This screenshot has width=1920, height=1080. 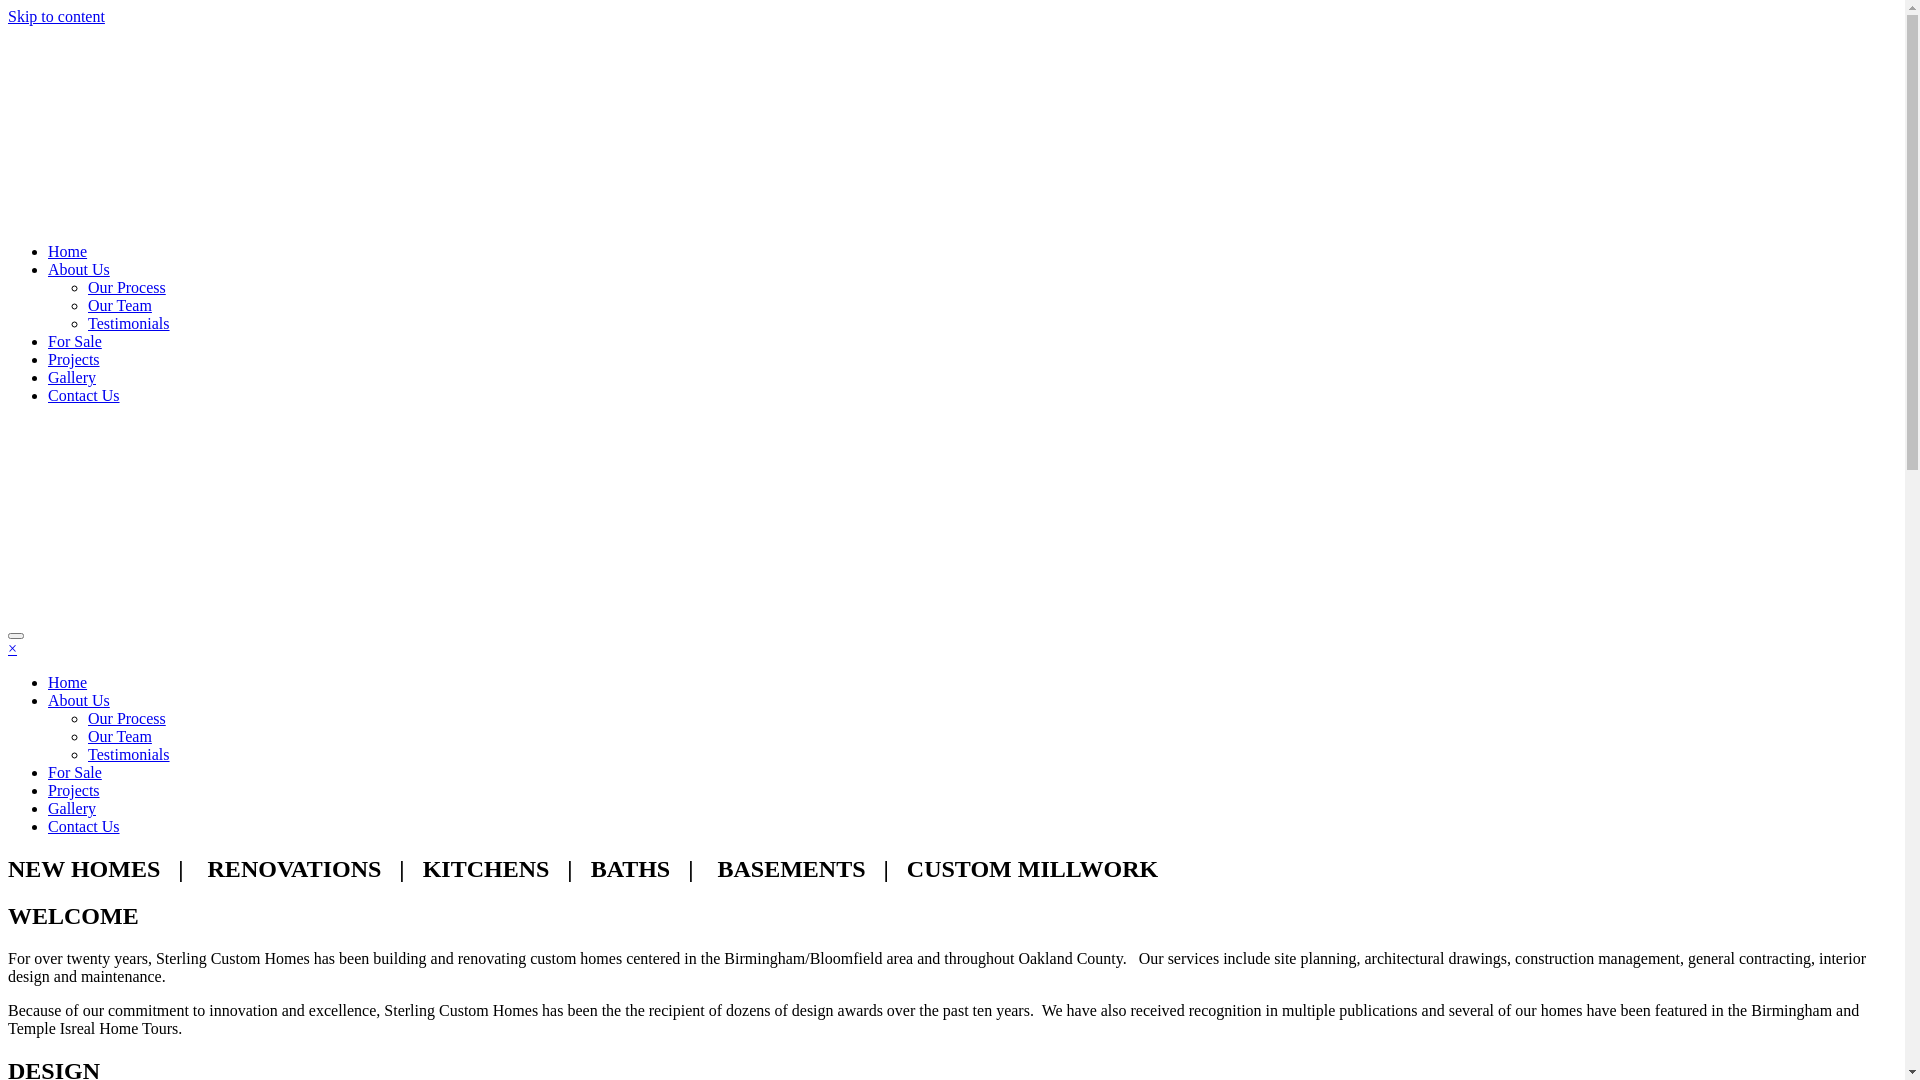 What do you see at coordinates (84, 826) in the screenshot?
I see `Contact Us` at bounding box center [84, 826].